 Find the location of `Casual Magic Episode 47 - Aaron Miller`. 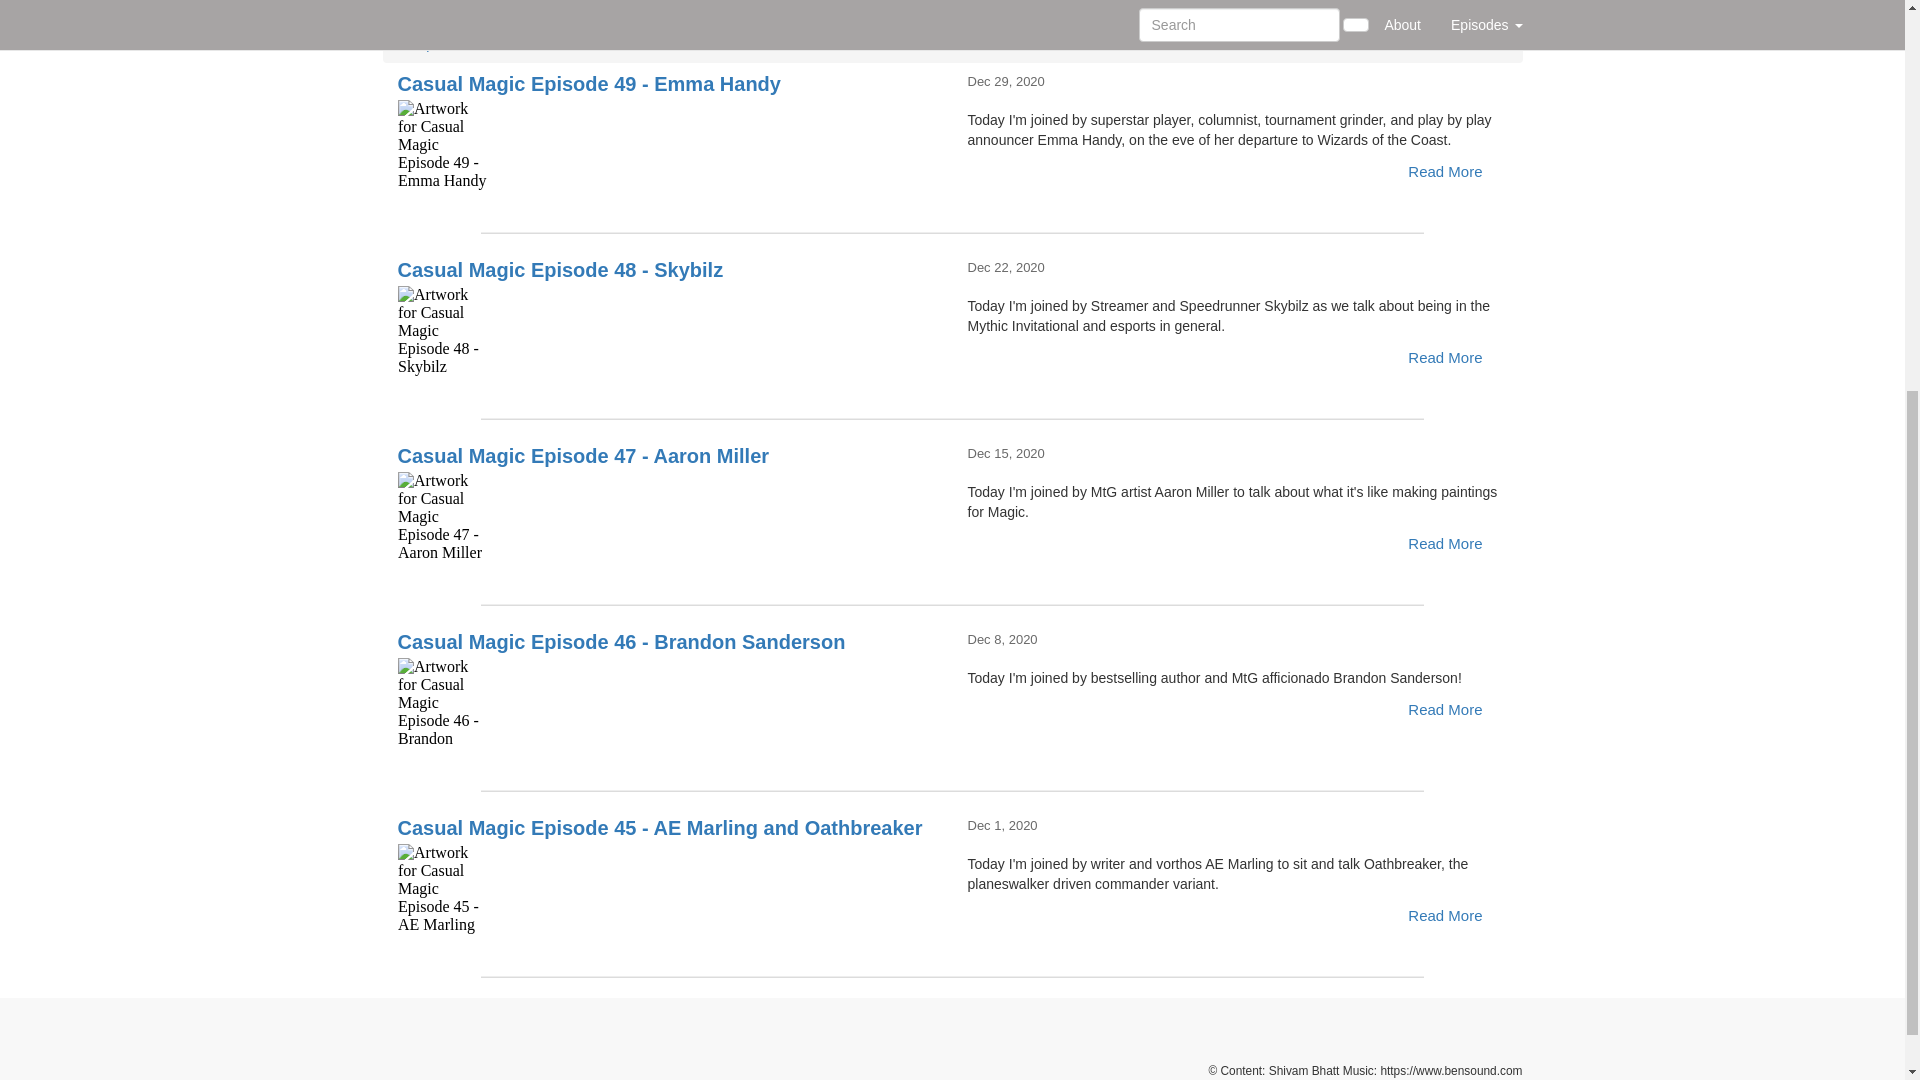

Casual Magic Episode 47 - Aaron Miller is located at coordinates (668, 516).